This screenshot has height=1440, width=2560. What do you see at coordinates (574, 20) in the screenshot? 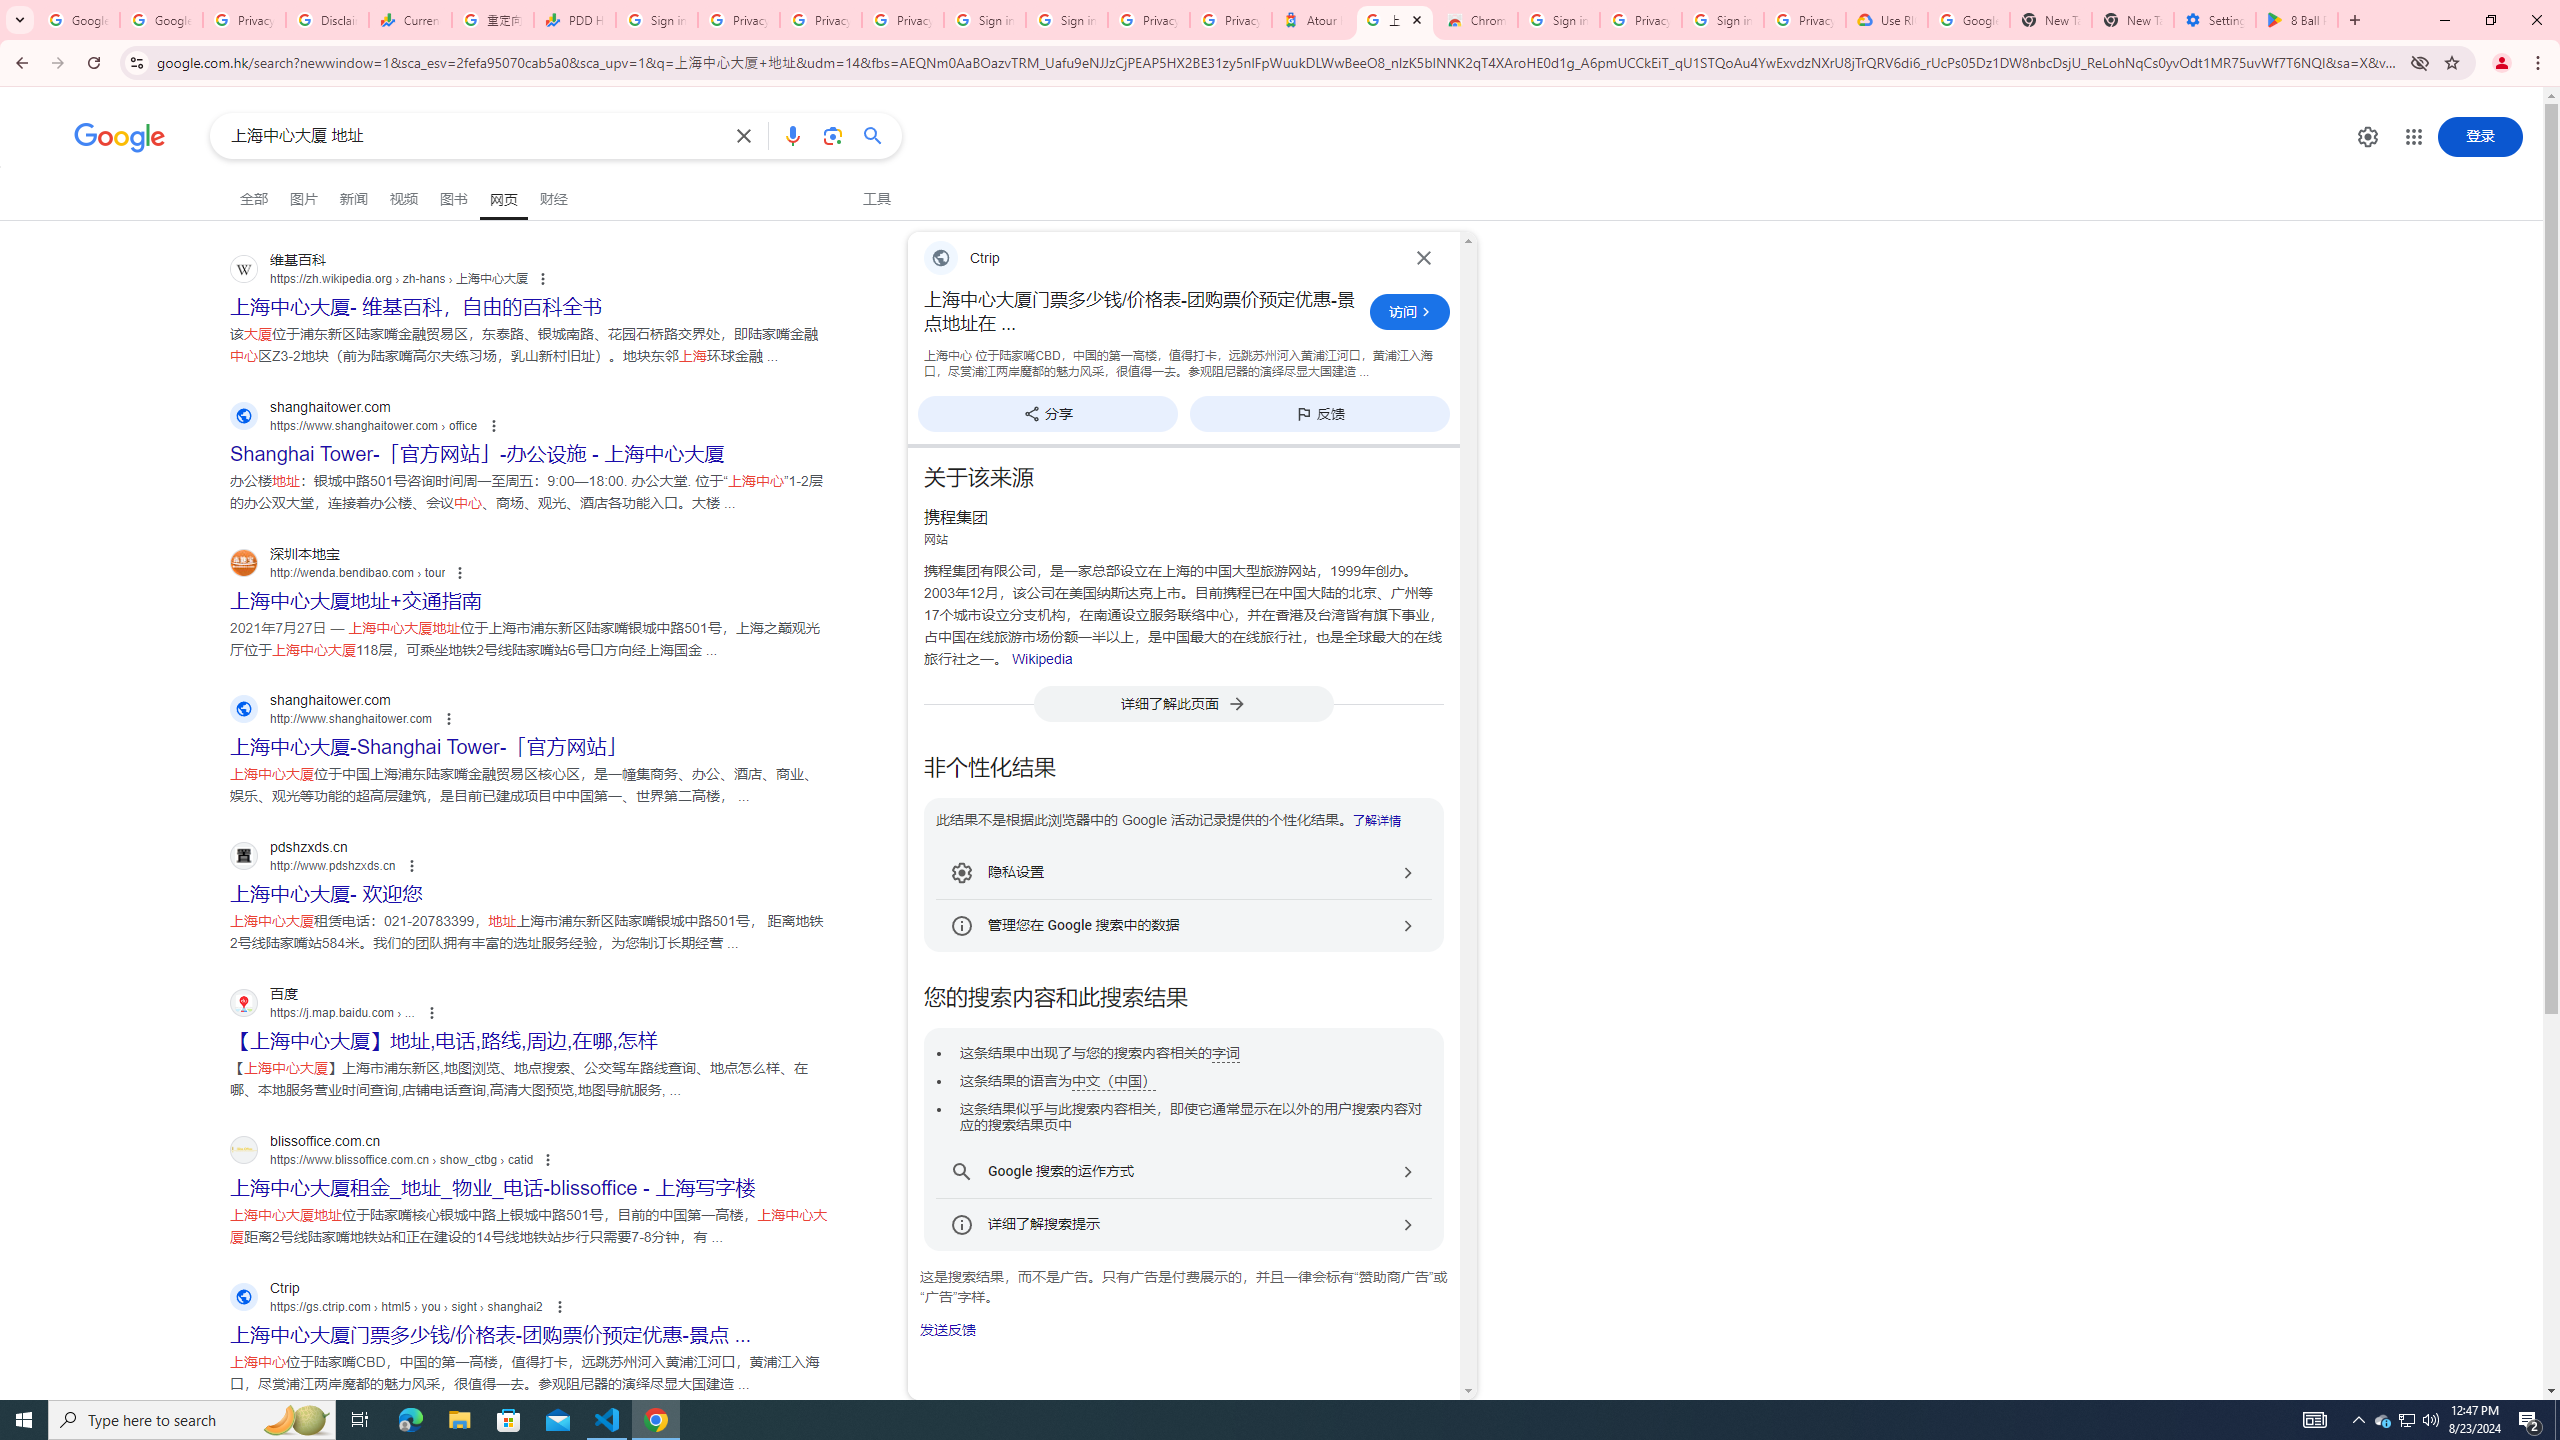
I see `PDD Holdings Inc - ADR (PDD) Price & News - Google Finance` at bounding box center [574, 20].